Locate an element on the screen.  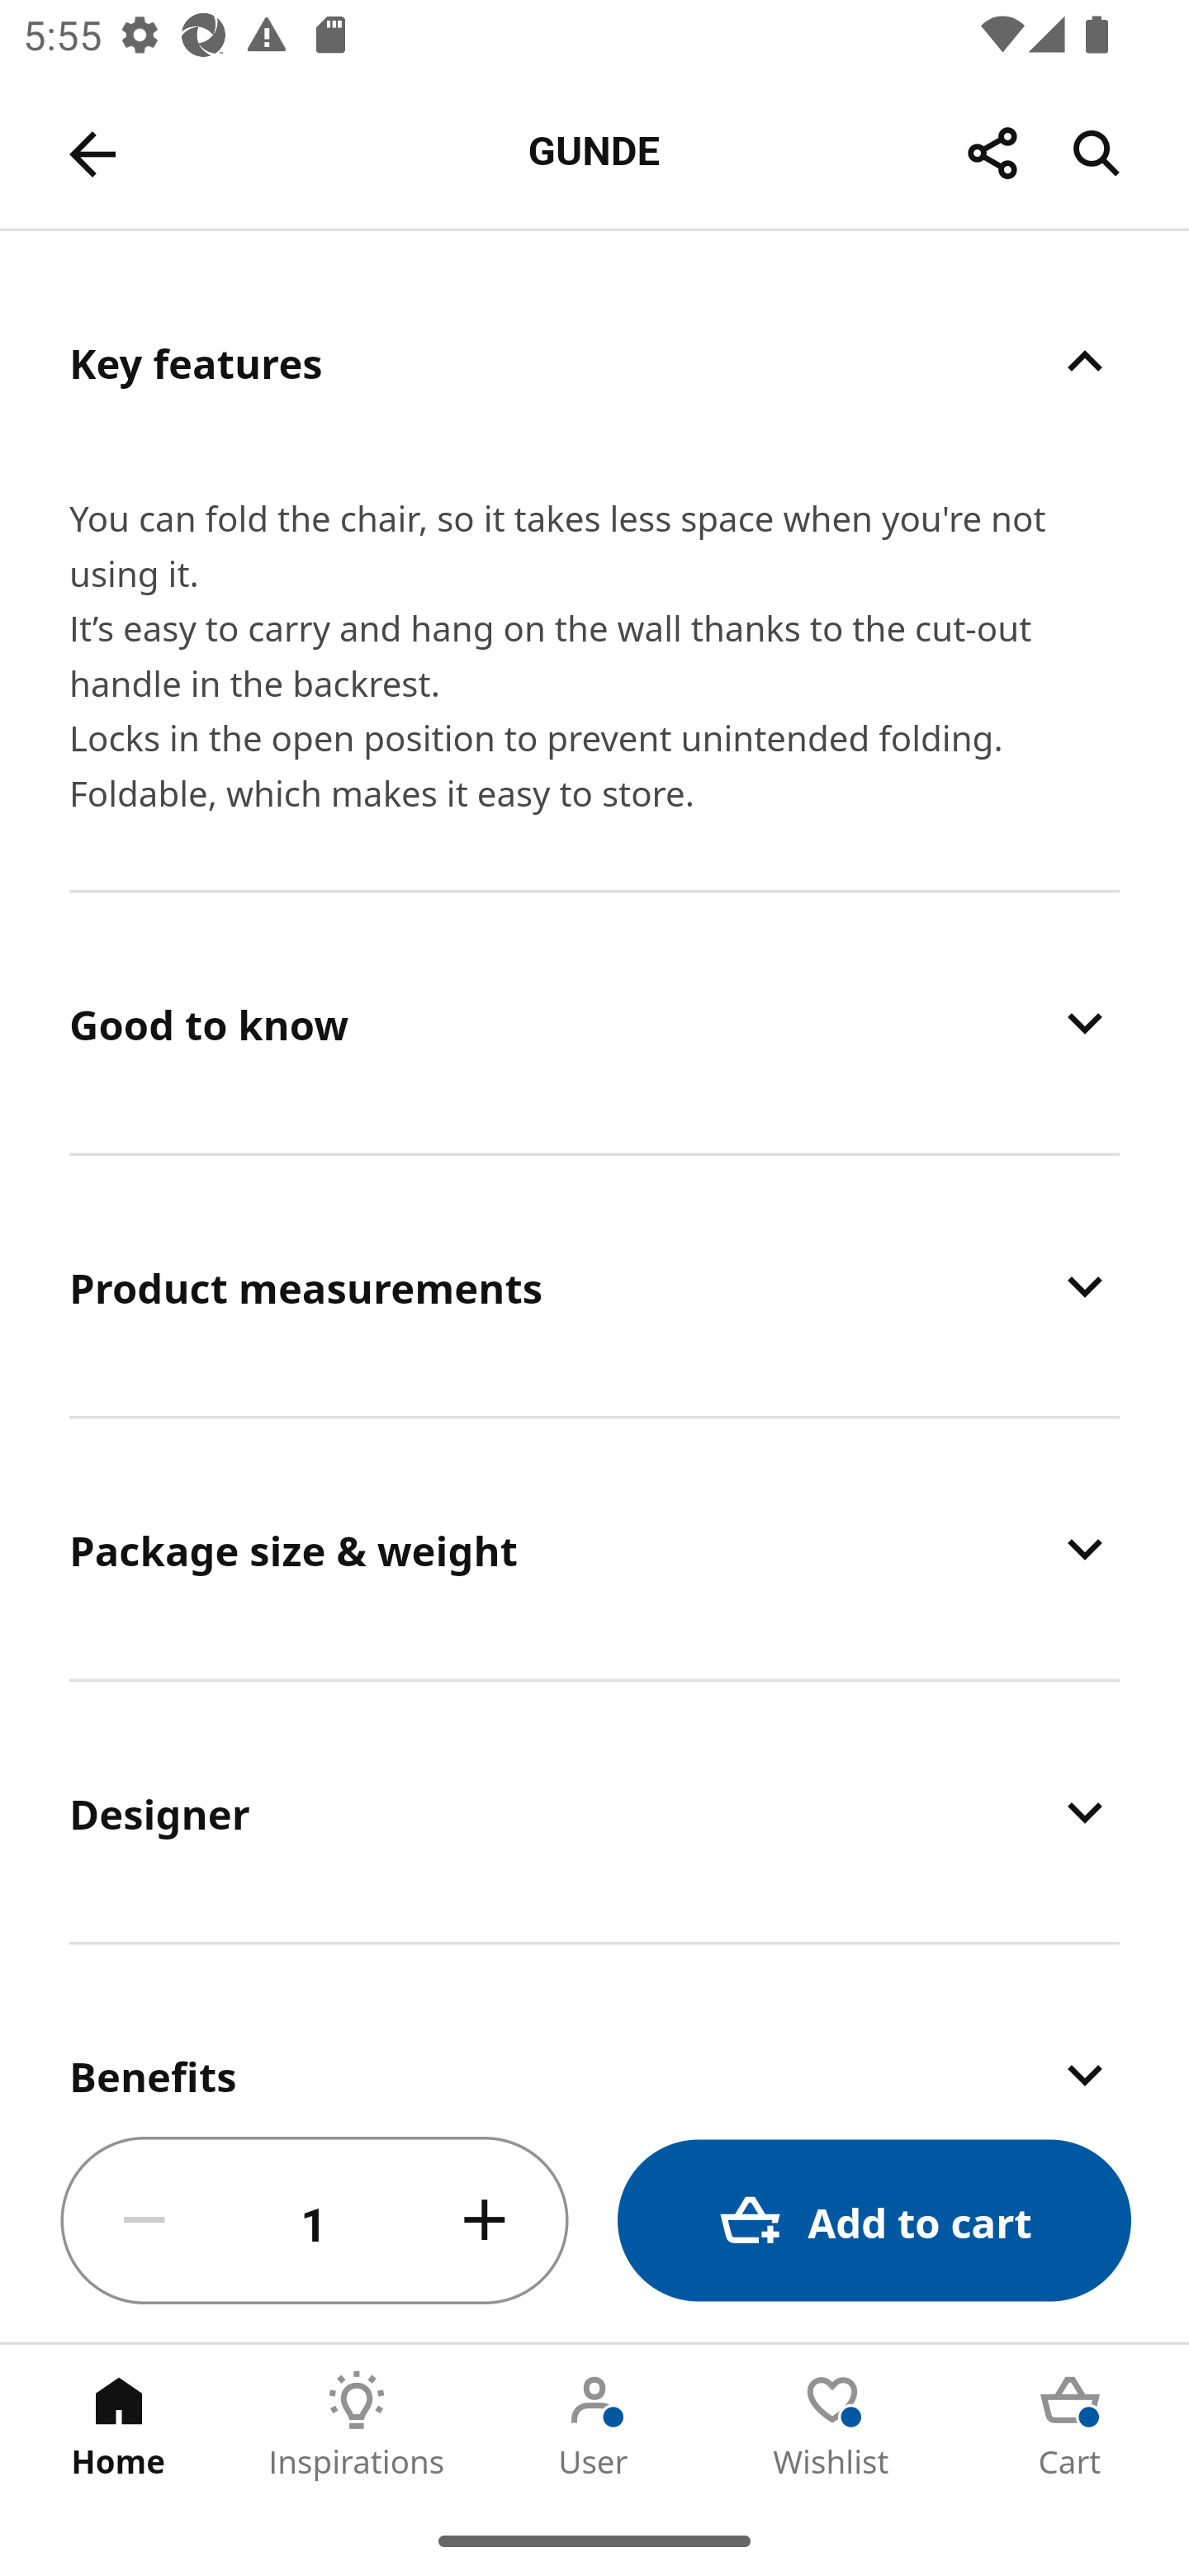
Inspirations
Tab 2 of 5 is located at coordinates (357, 2425).